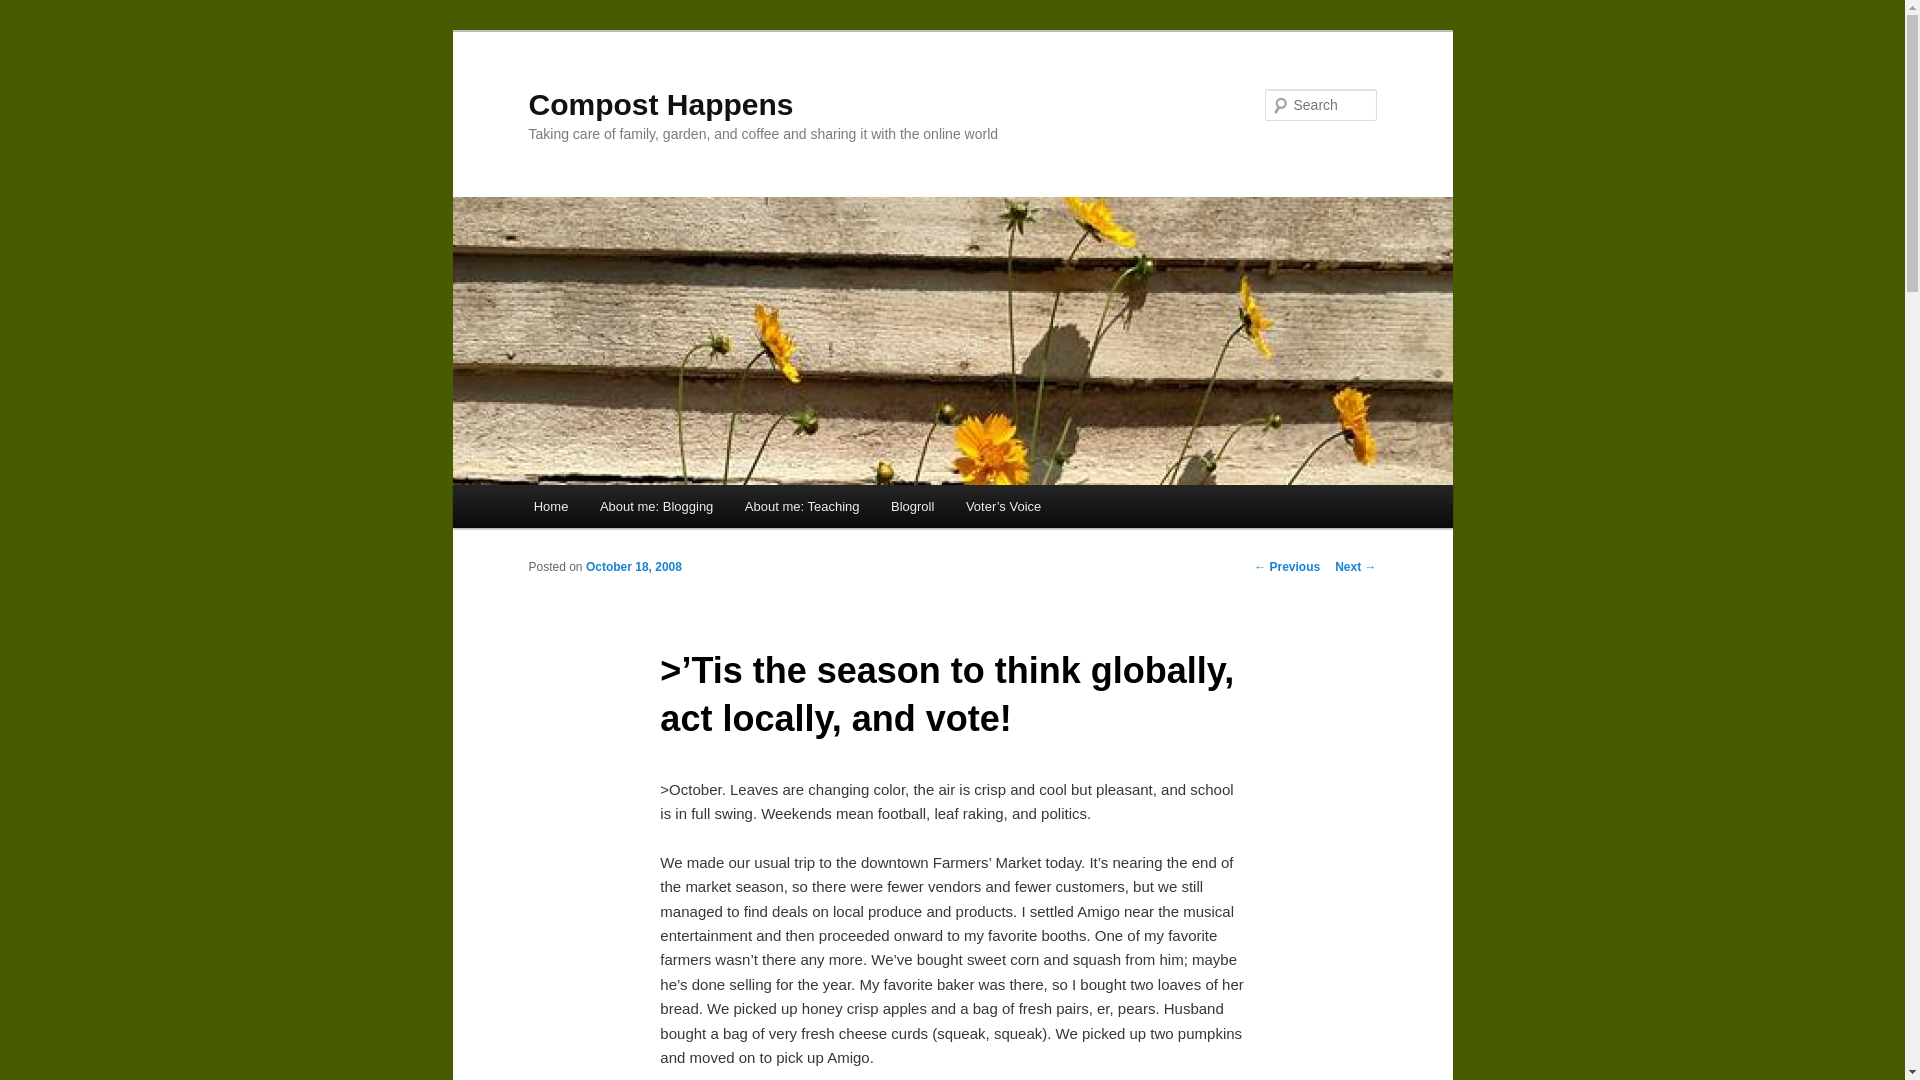 This screenshot has width=1920, height=1080. What do you see at coordinates (912, 506) in the screenshot?
I see `Blogroll` at bounding box center [912, 506].